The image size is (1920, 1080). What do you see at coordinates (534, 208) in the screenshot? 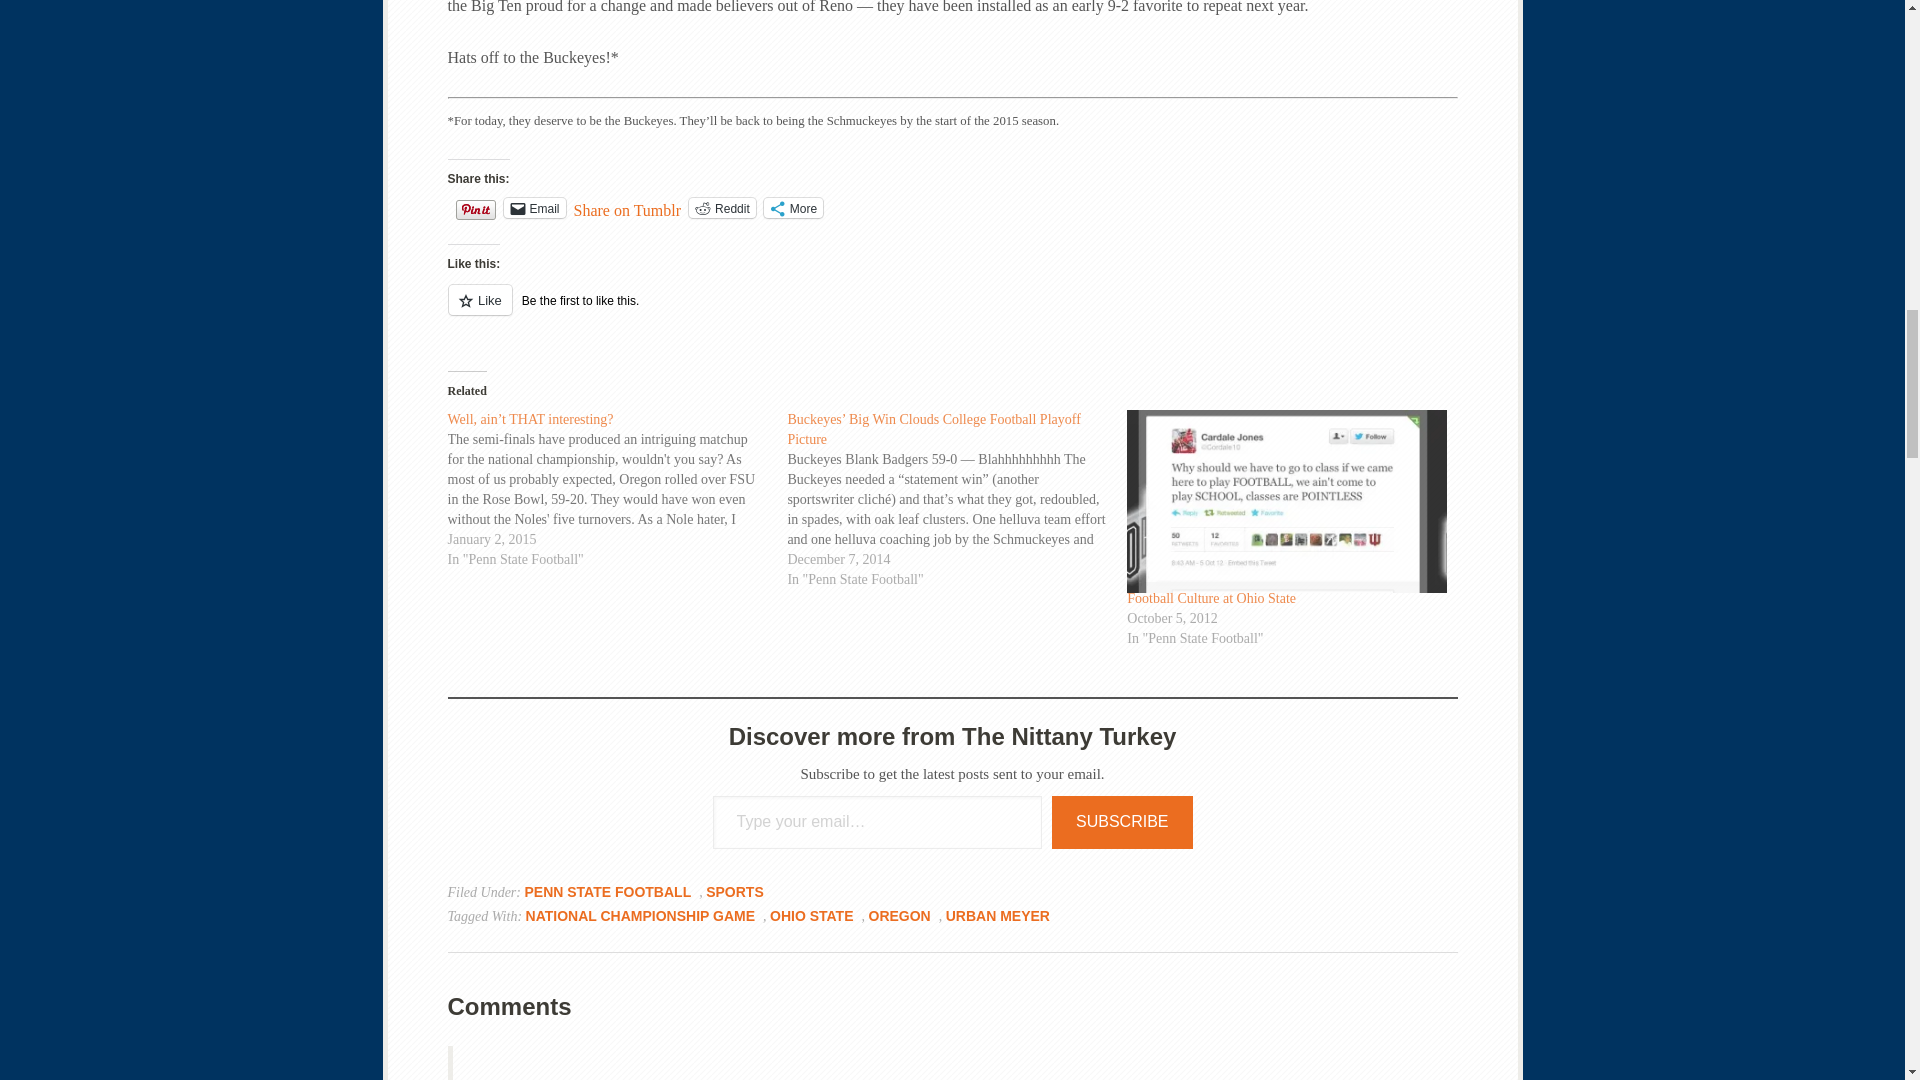
I see `Click to email a link to a friend` at bounding box center [534, 208].